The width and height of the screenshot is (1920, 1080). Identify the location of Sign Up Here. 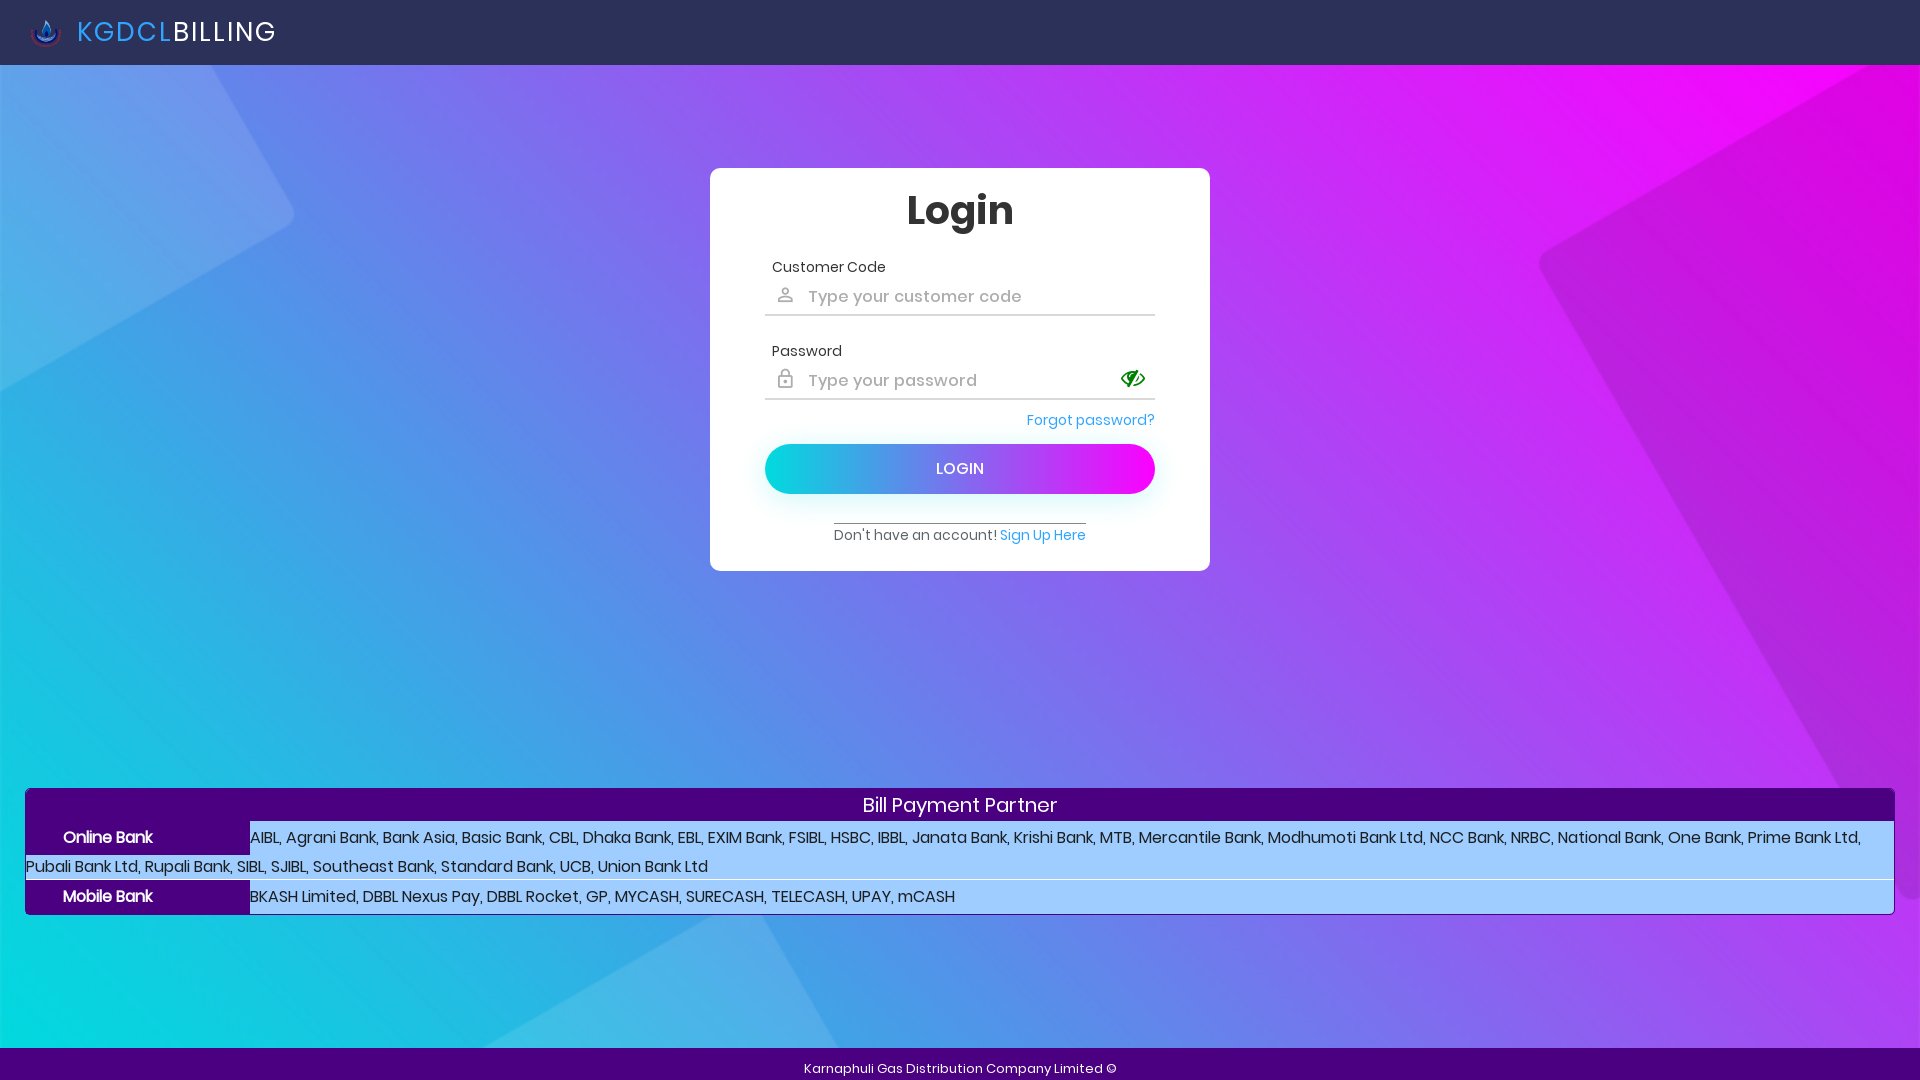
(1043, 535).